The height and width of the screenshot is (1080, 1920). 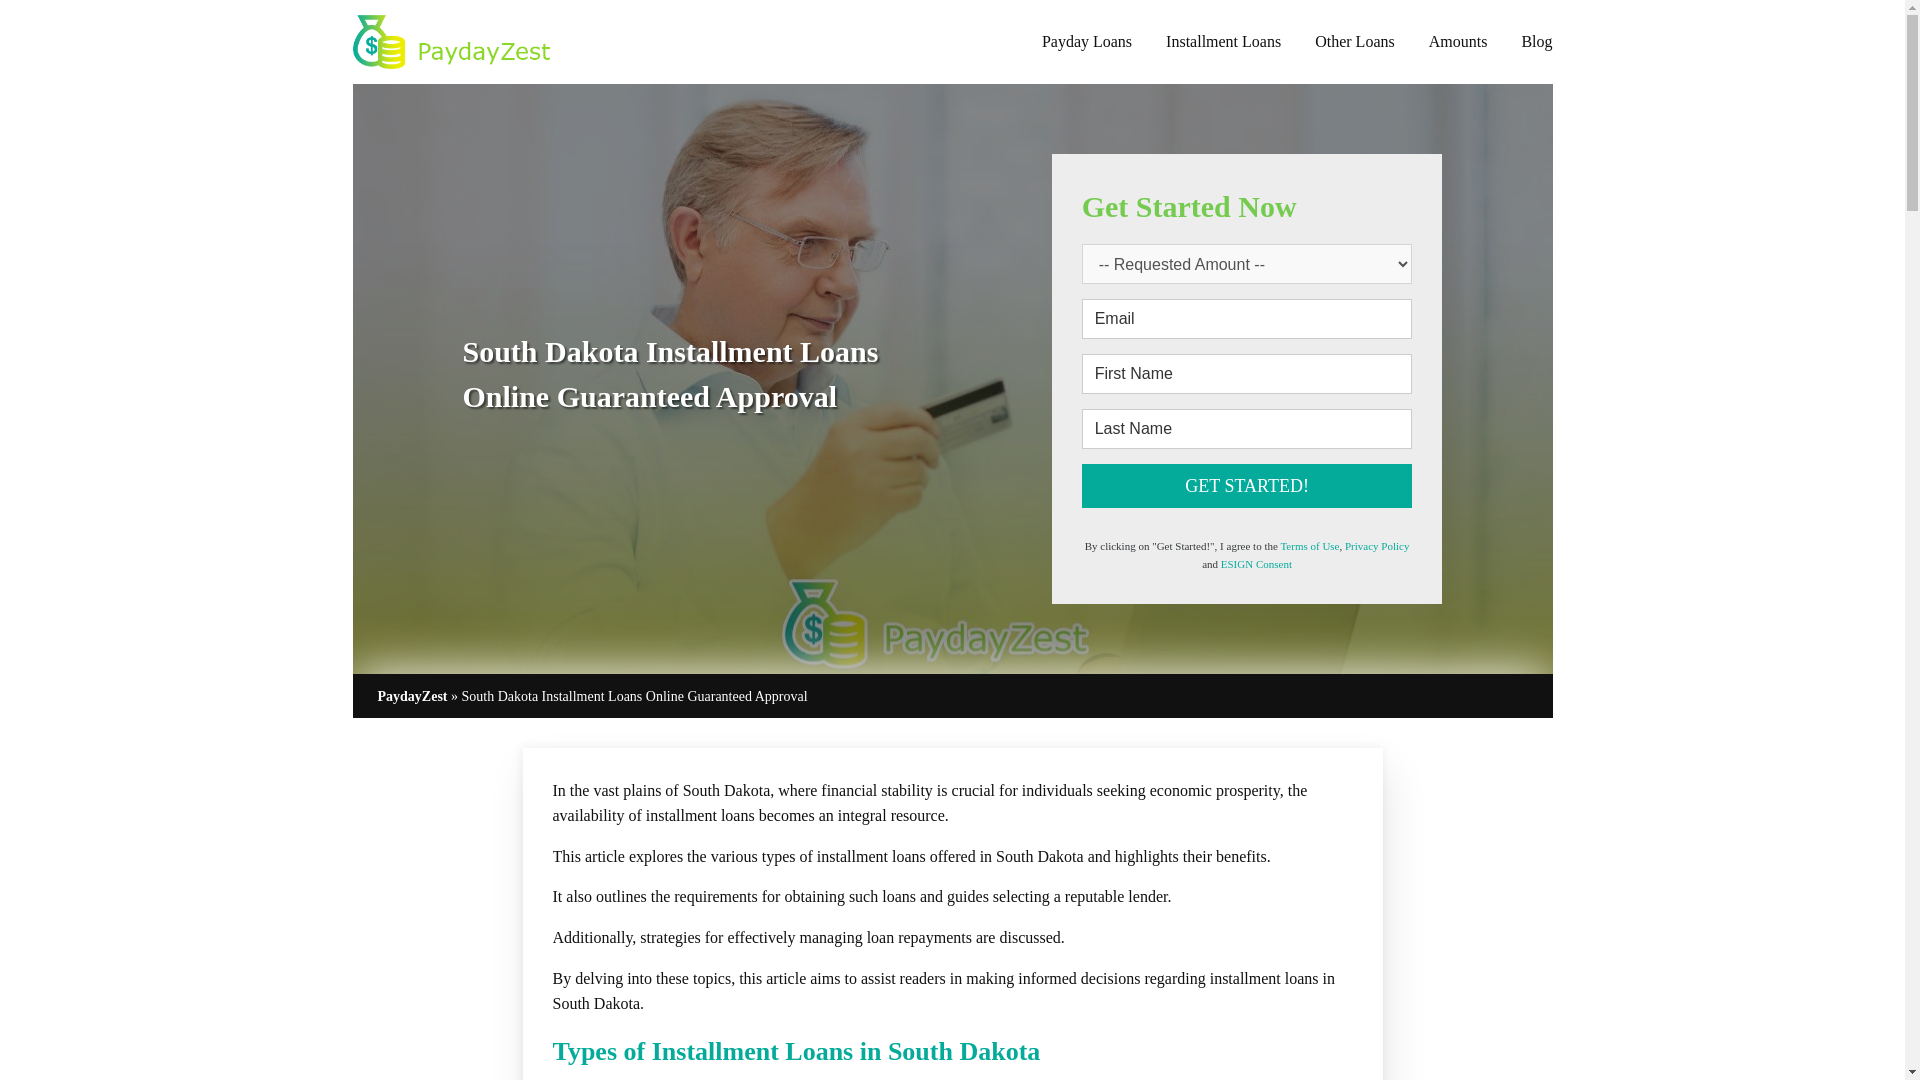 I want to click on Get Started!, so click(x=1248, y=486).